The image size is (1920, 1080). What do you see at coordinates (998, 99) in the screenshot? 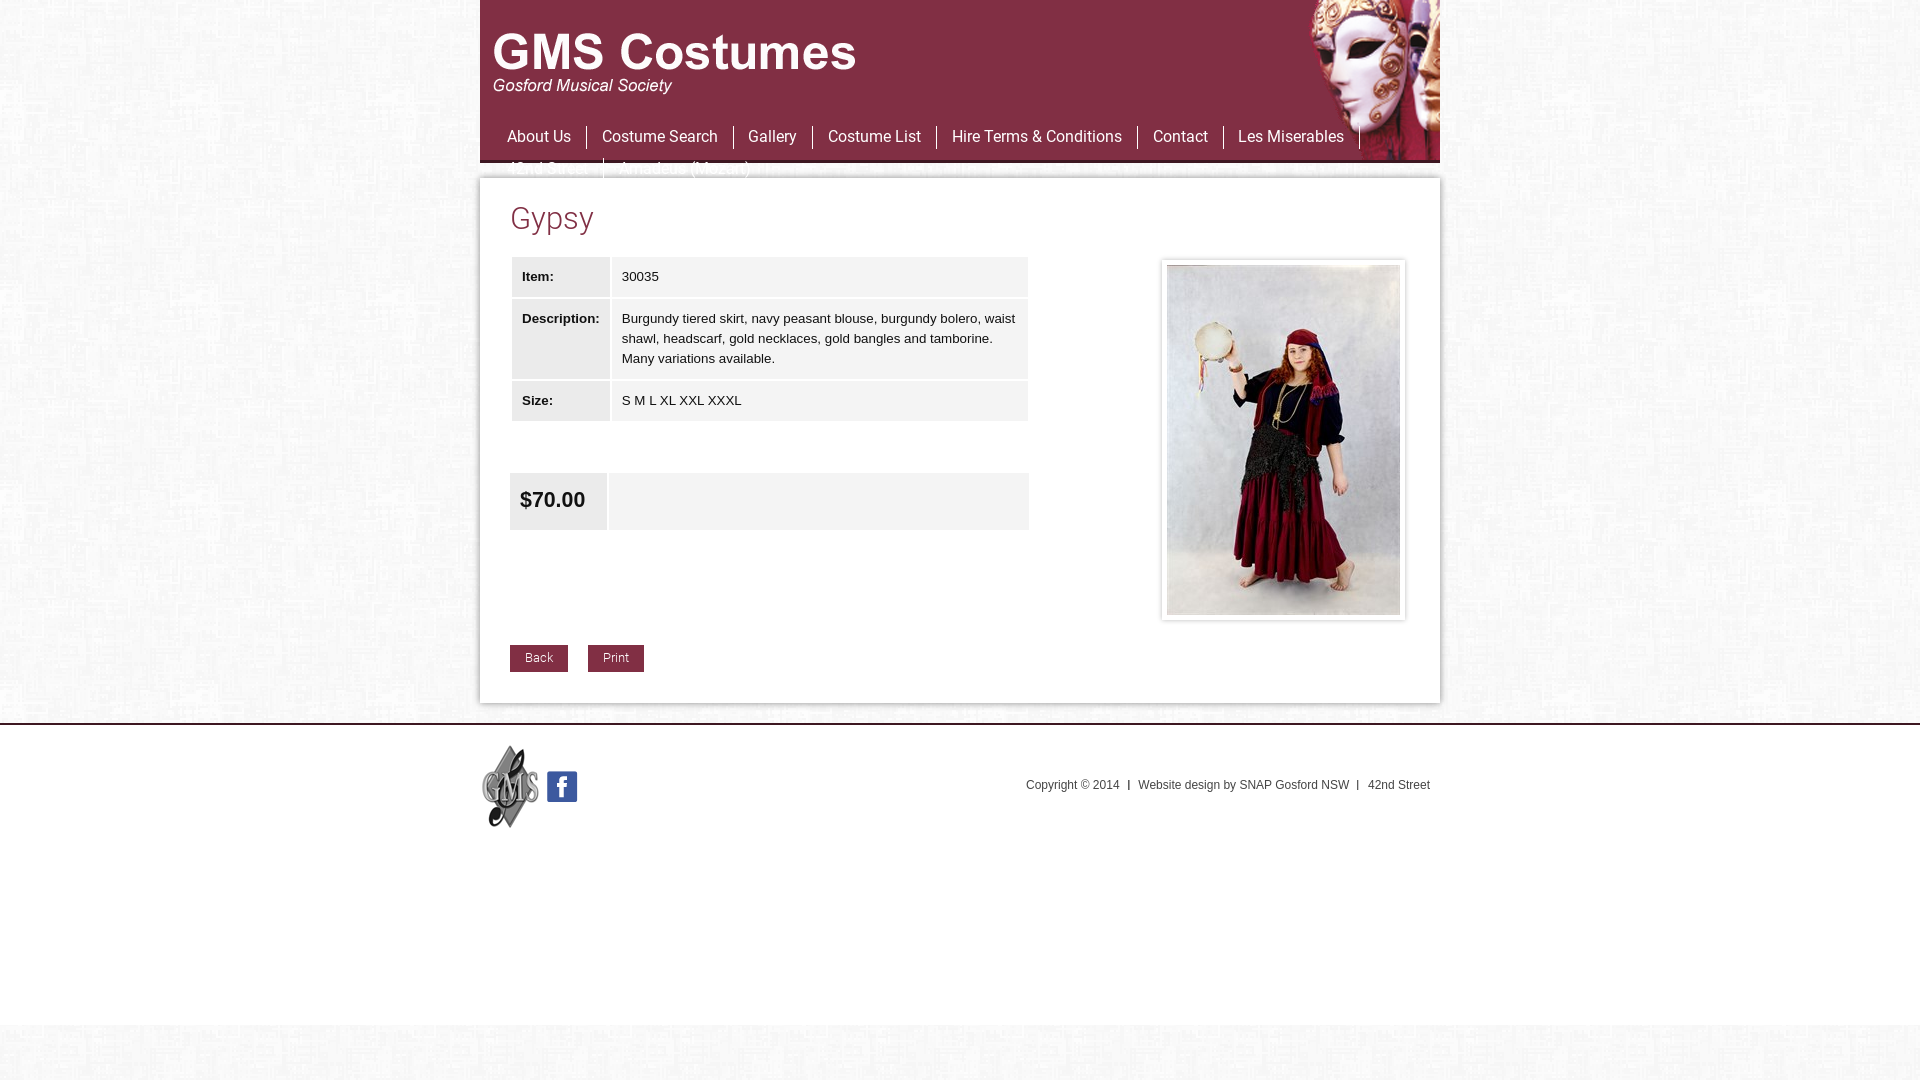
I see `42nd Street` at bounding box center [998, 99].